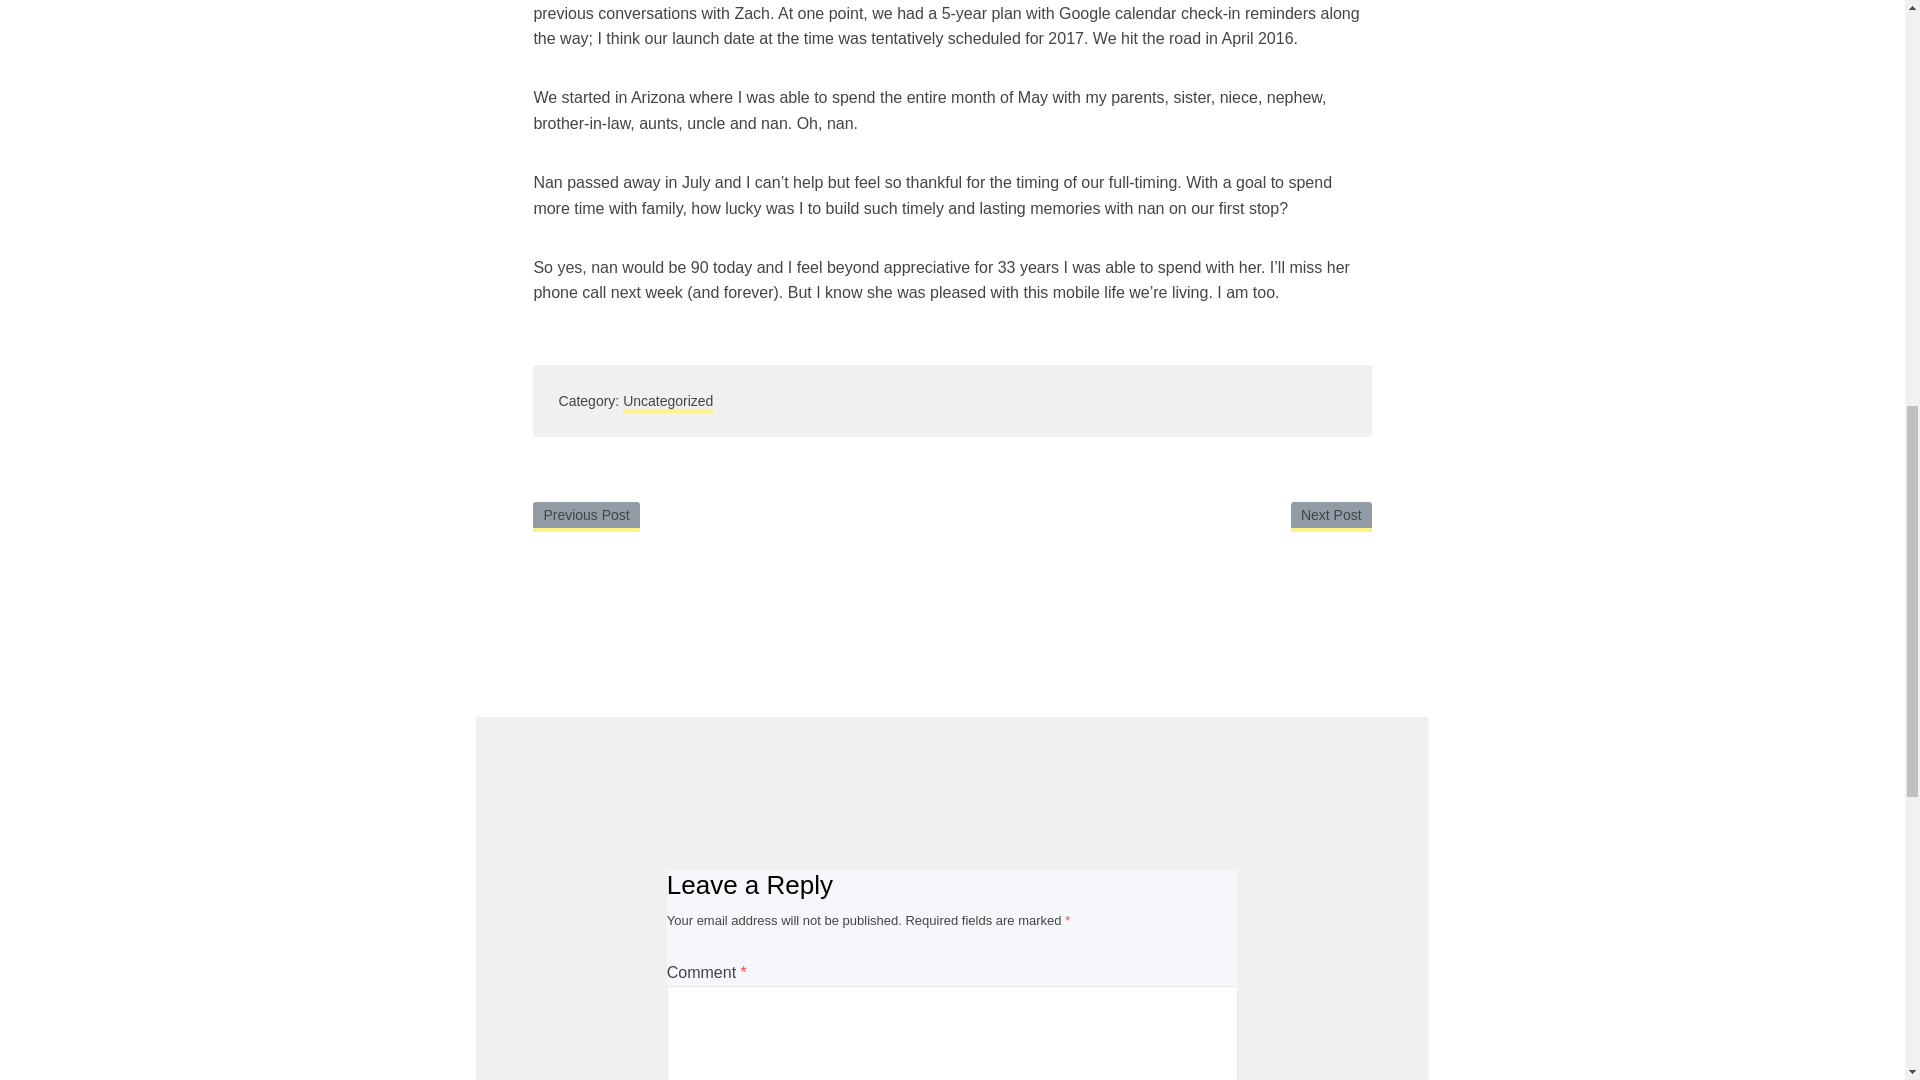 This screenshot has height=1080, width=1920. What do you see at coordinates (1331, 517) in the screenshot?
I see `Next Post` at bounding box center [1331, 517].